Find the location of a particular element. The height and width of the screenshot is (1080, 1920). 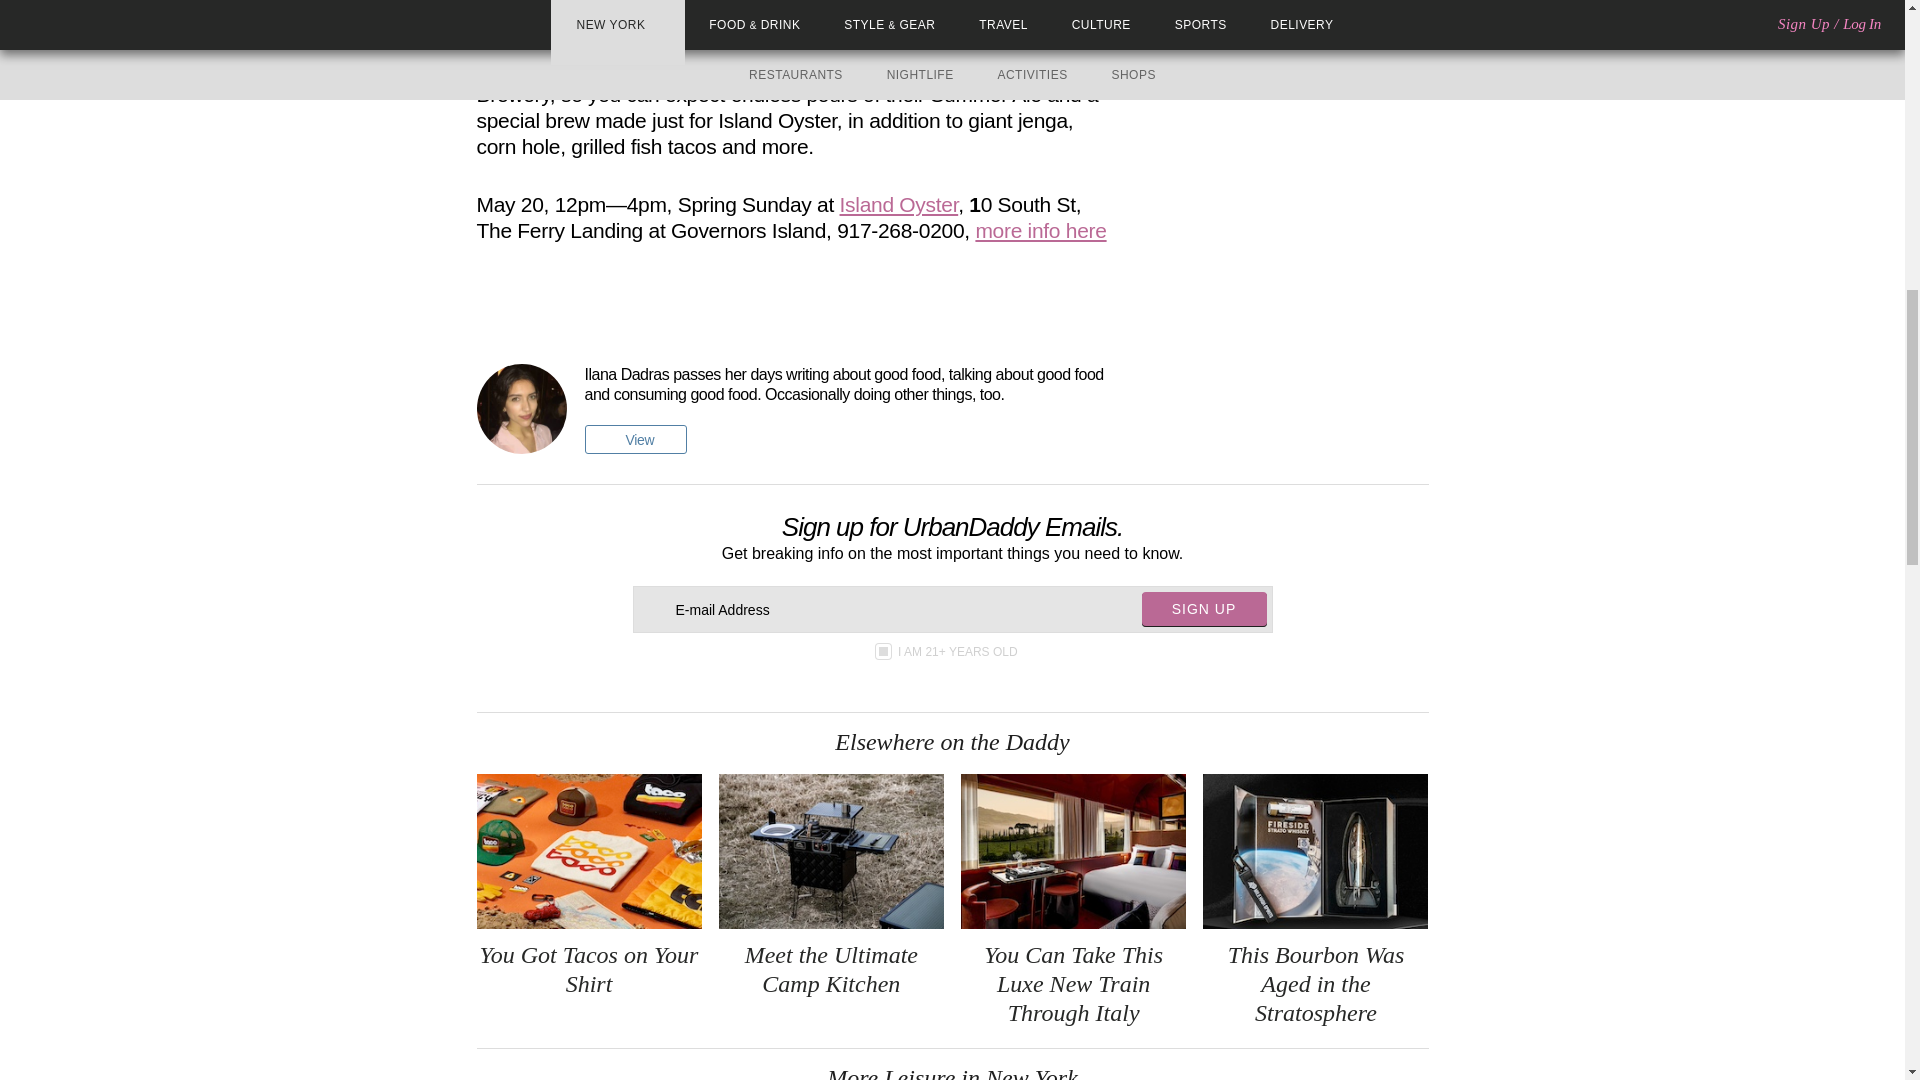

Island Oyster is located at coordinates (899, 204).